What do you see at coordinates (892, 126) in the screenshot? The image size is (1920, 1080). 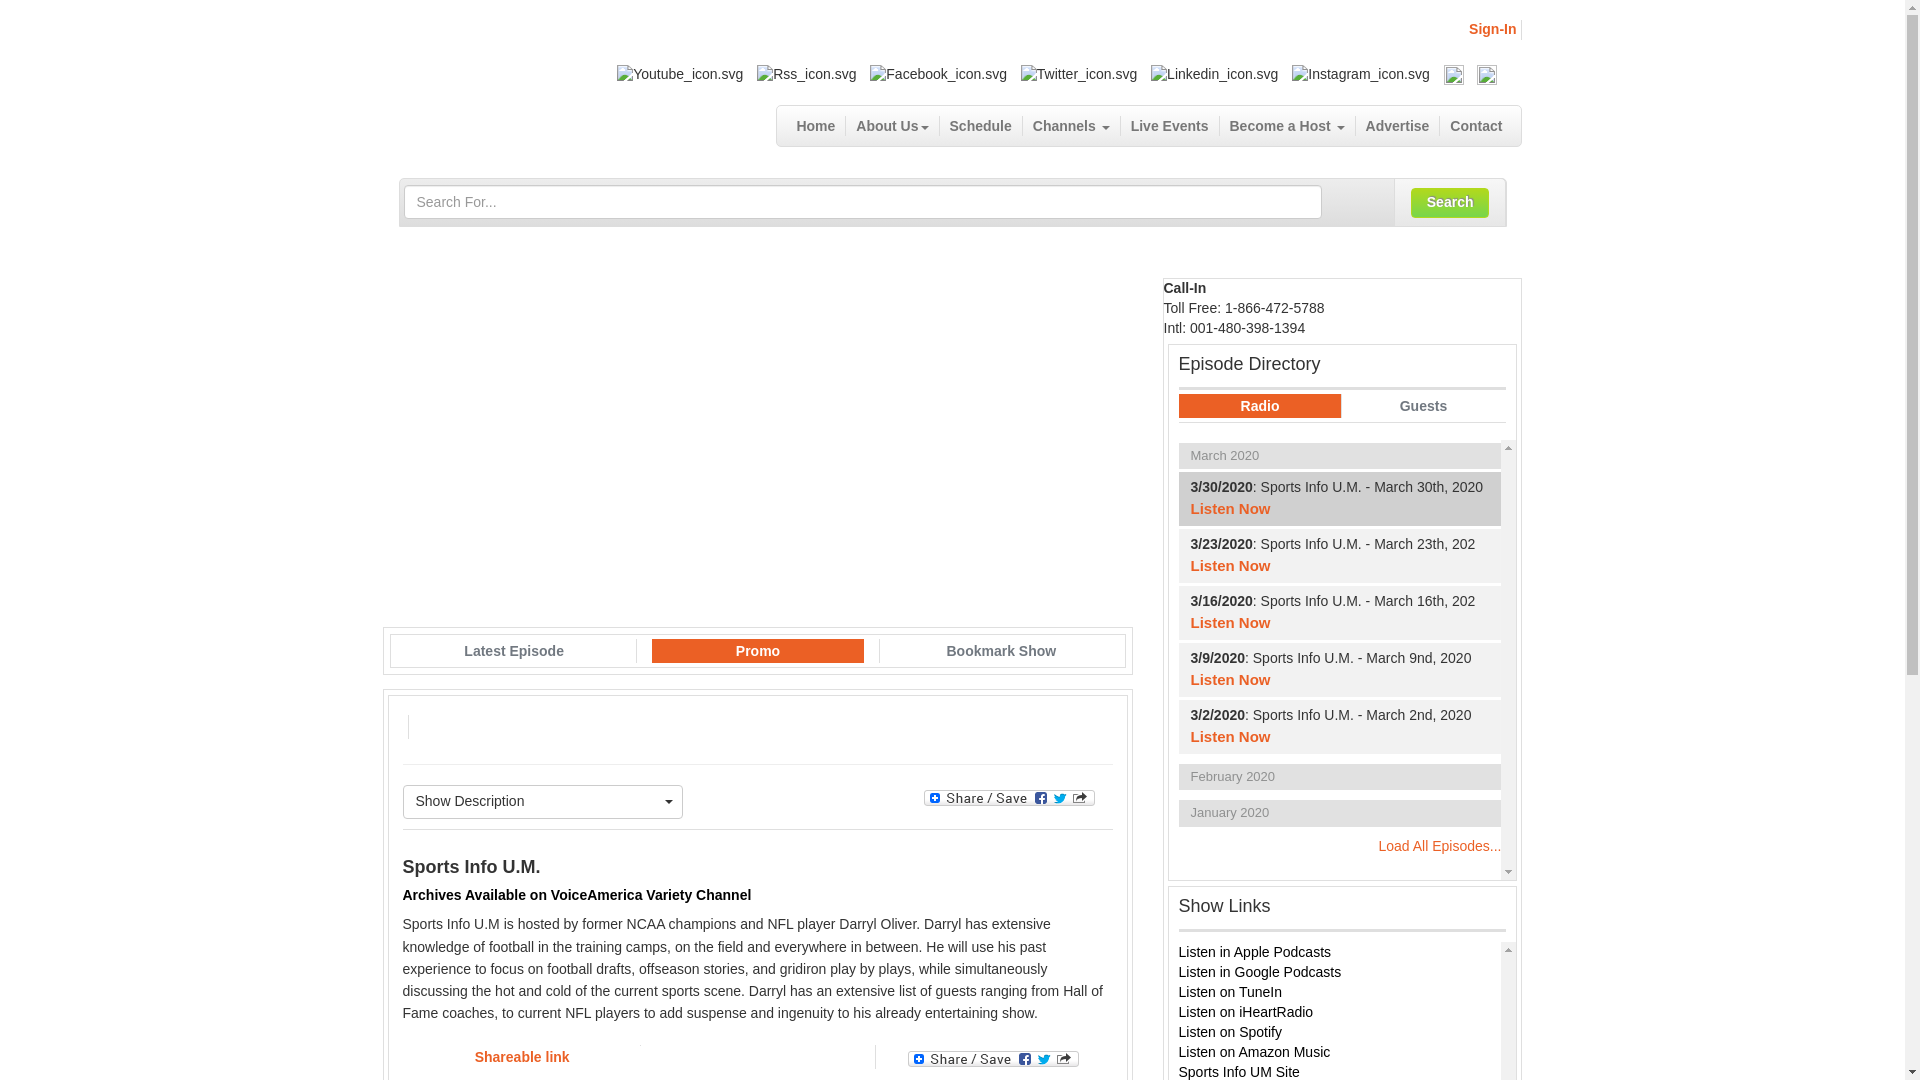 I see `About Us` at bounding box center [892, 126].